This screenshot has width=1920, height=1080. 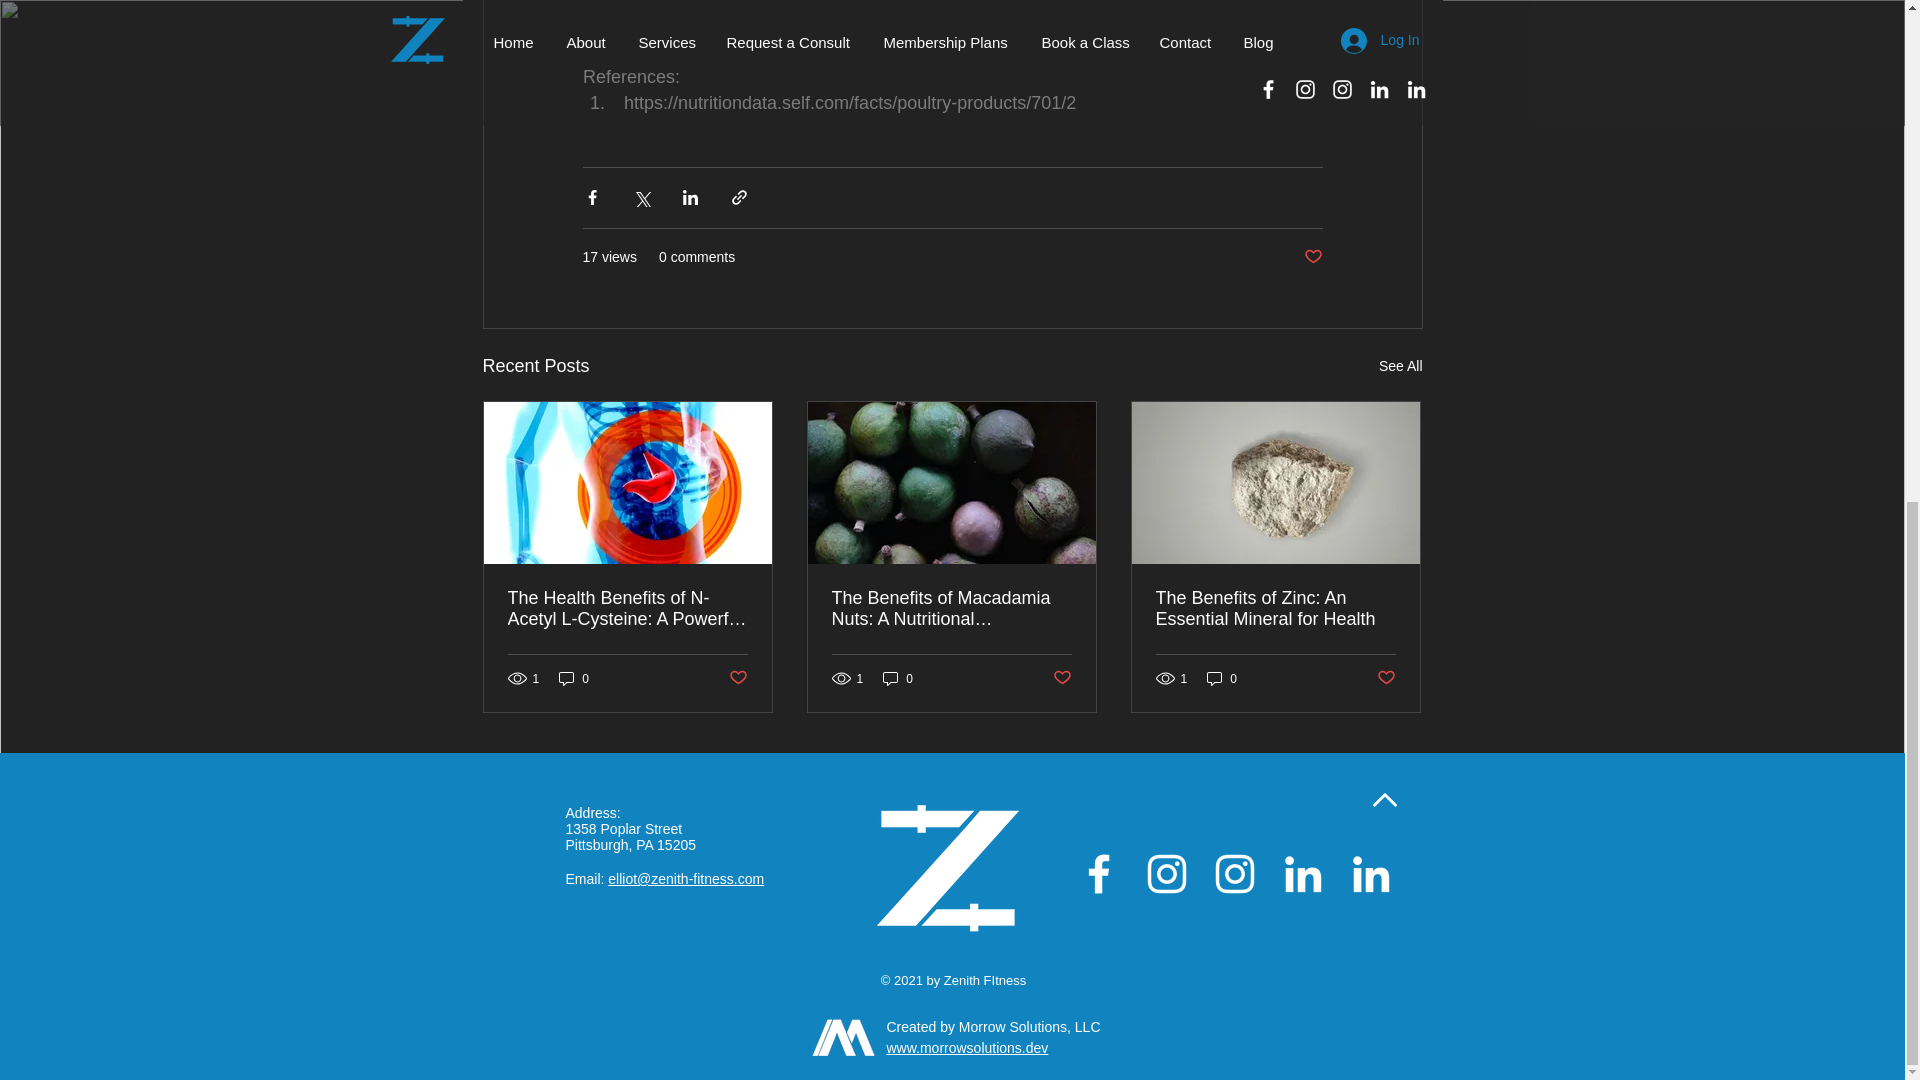 I want to click on Post not marked as liked, so click(x=736, y=678).